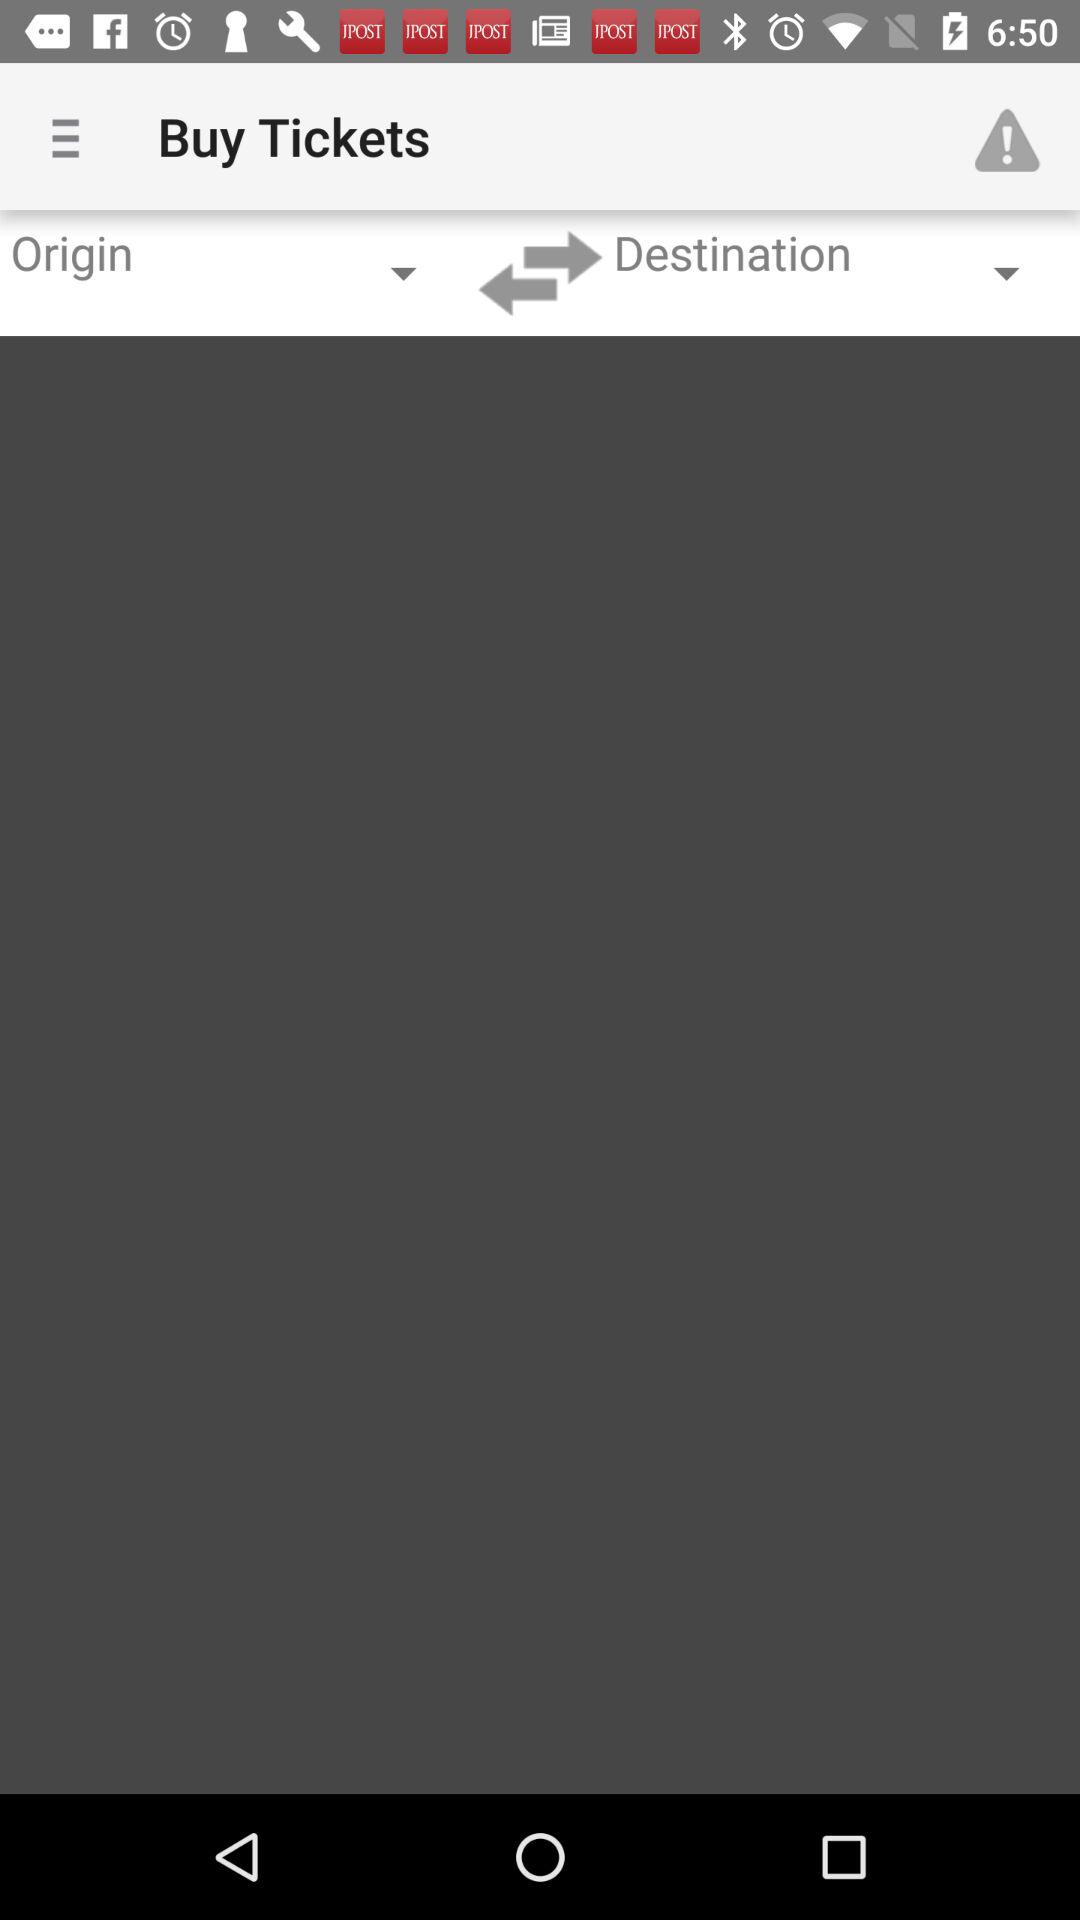 The height and width of the screenshot is (1920, 1080). I want to click on changes destination on the app, so click(540, 273).